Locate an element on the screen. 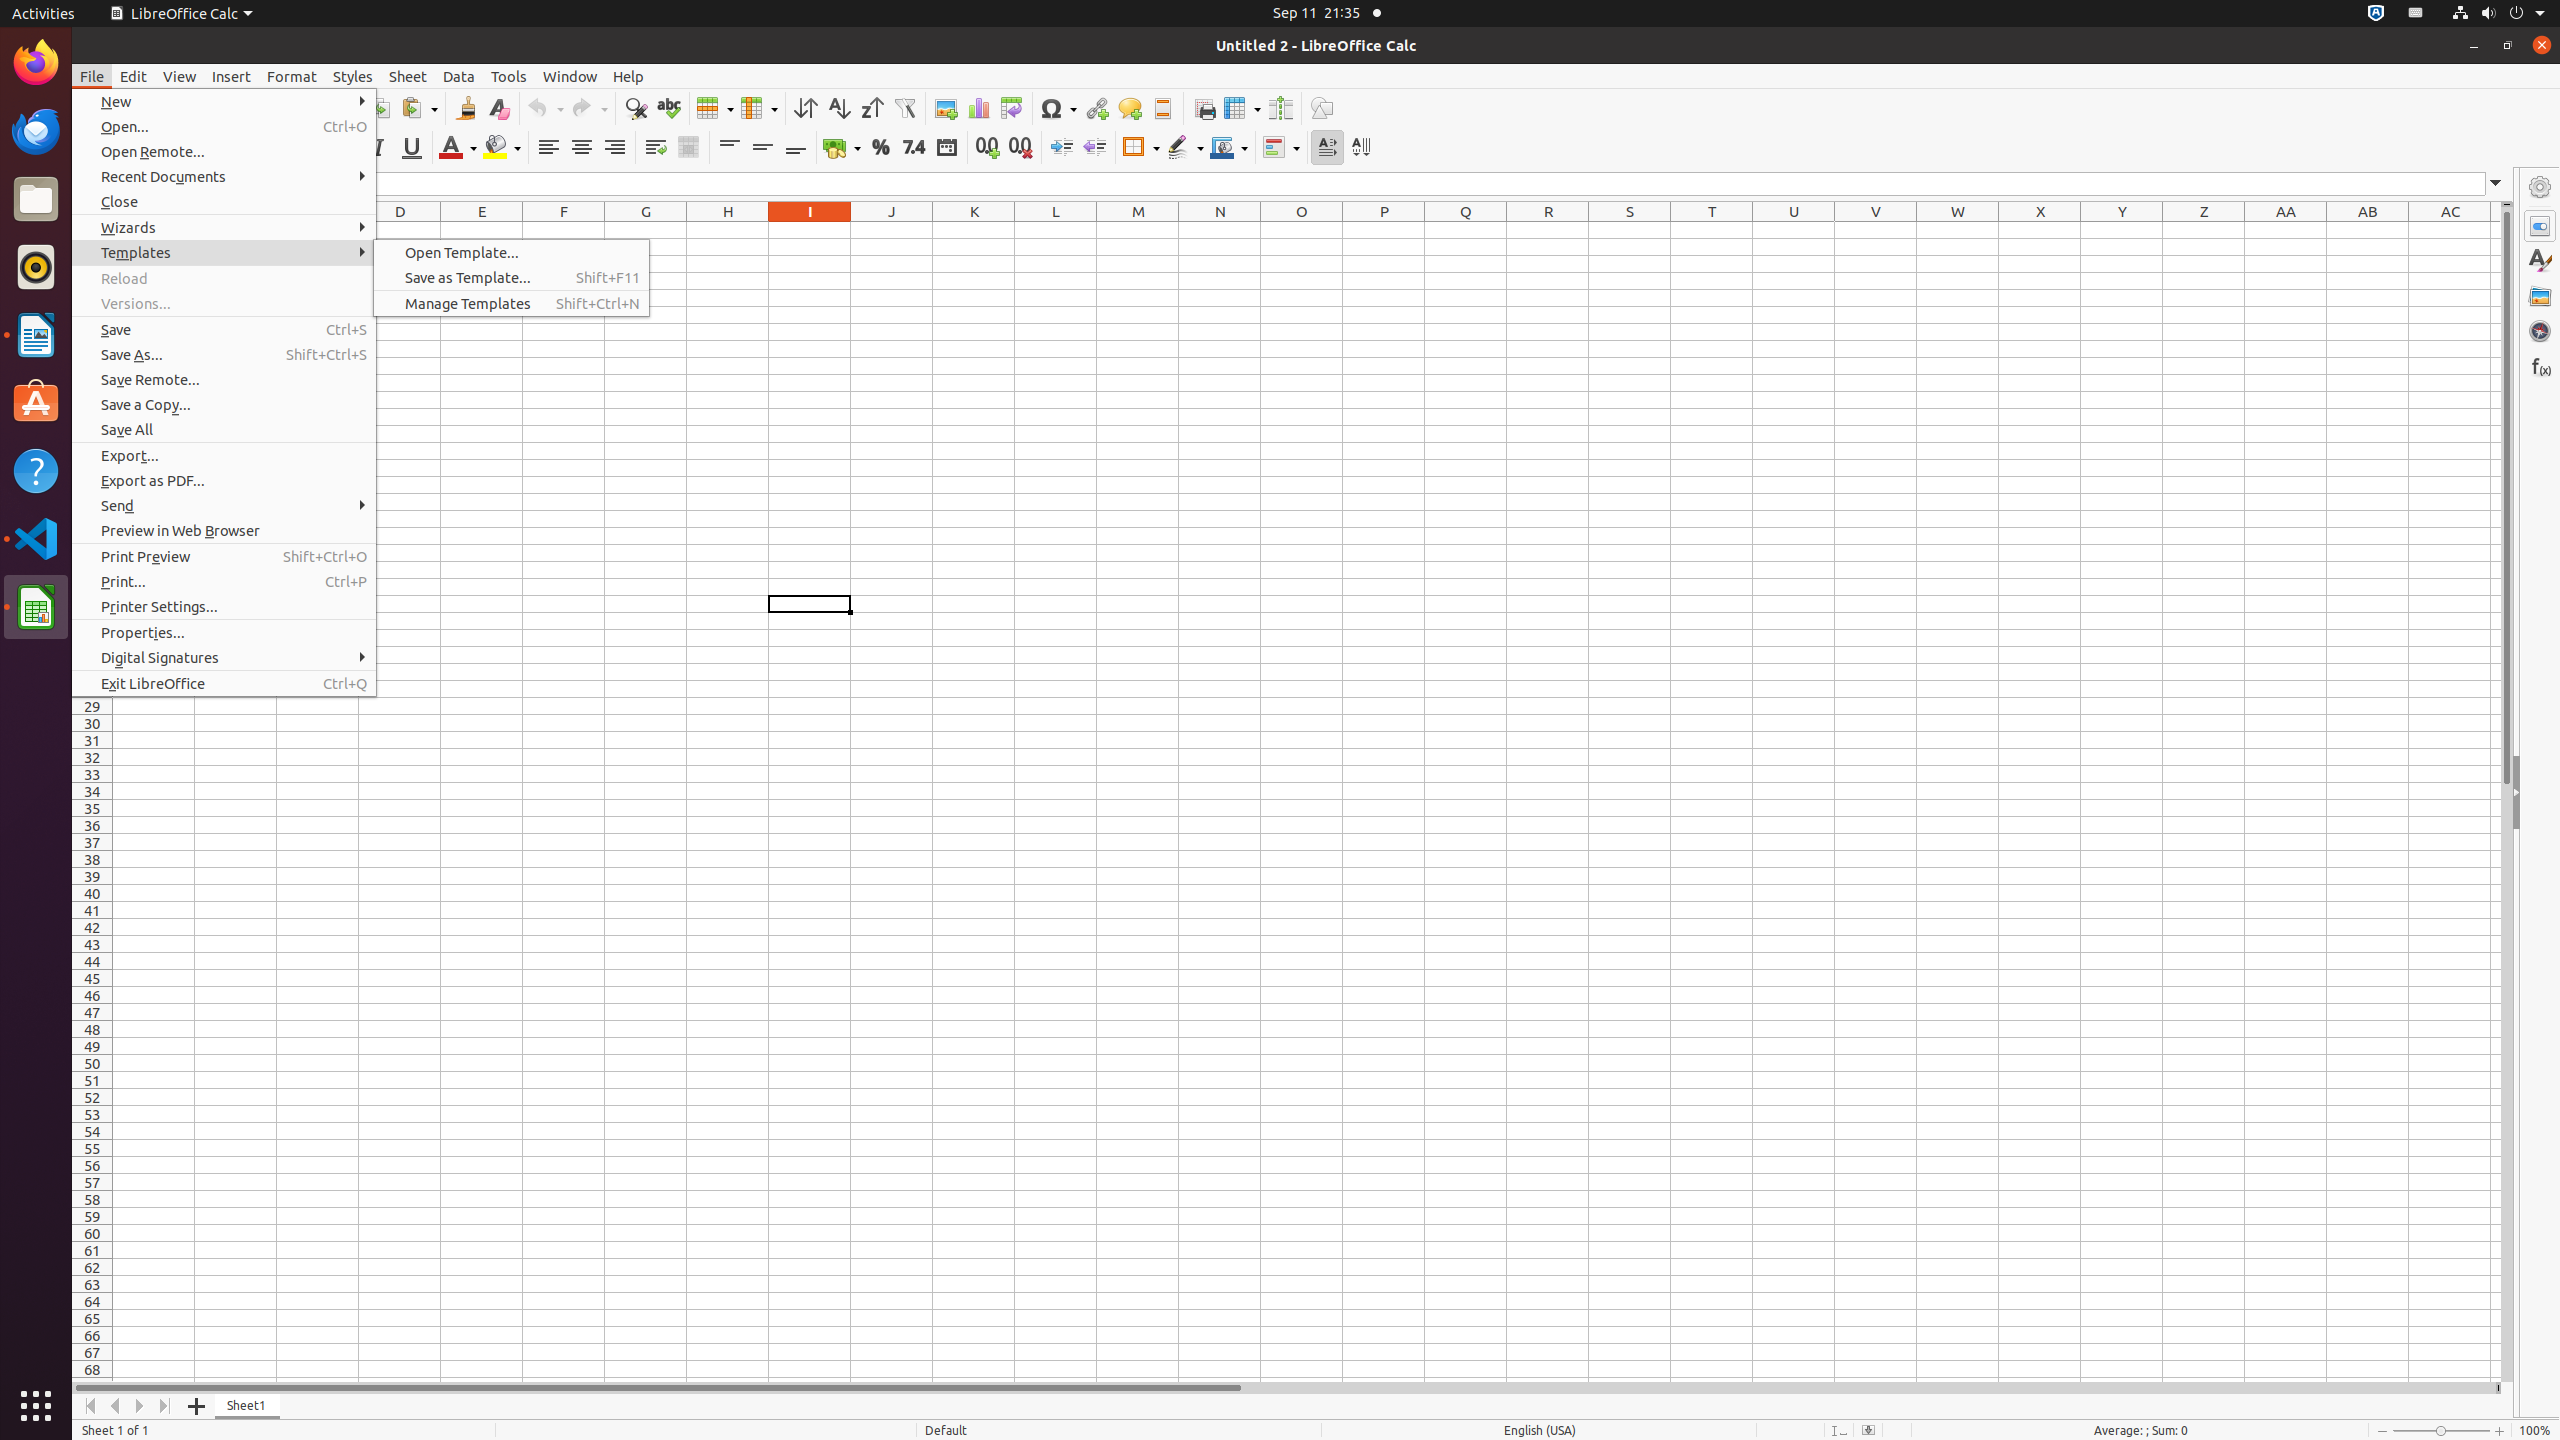 The height and width of the screenshot is (1440, 2560). Exit LibreOffice is located at coordinates (224, 684).